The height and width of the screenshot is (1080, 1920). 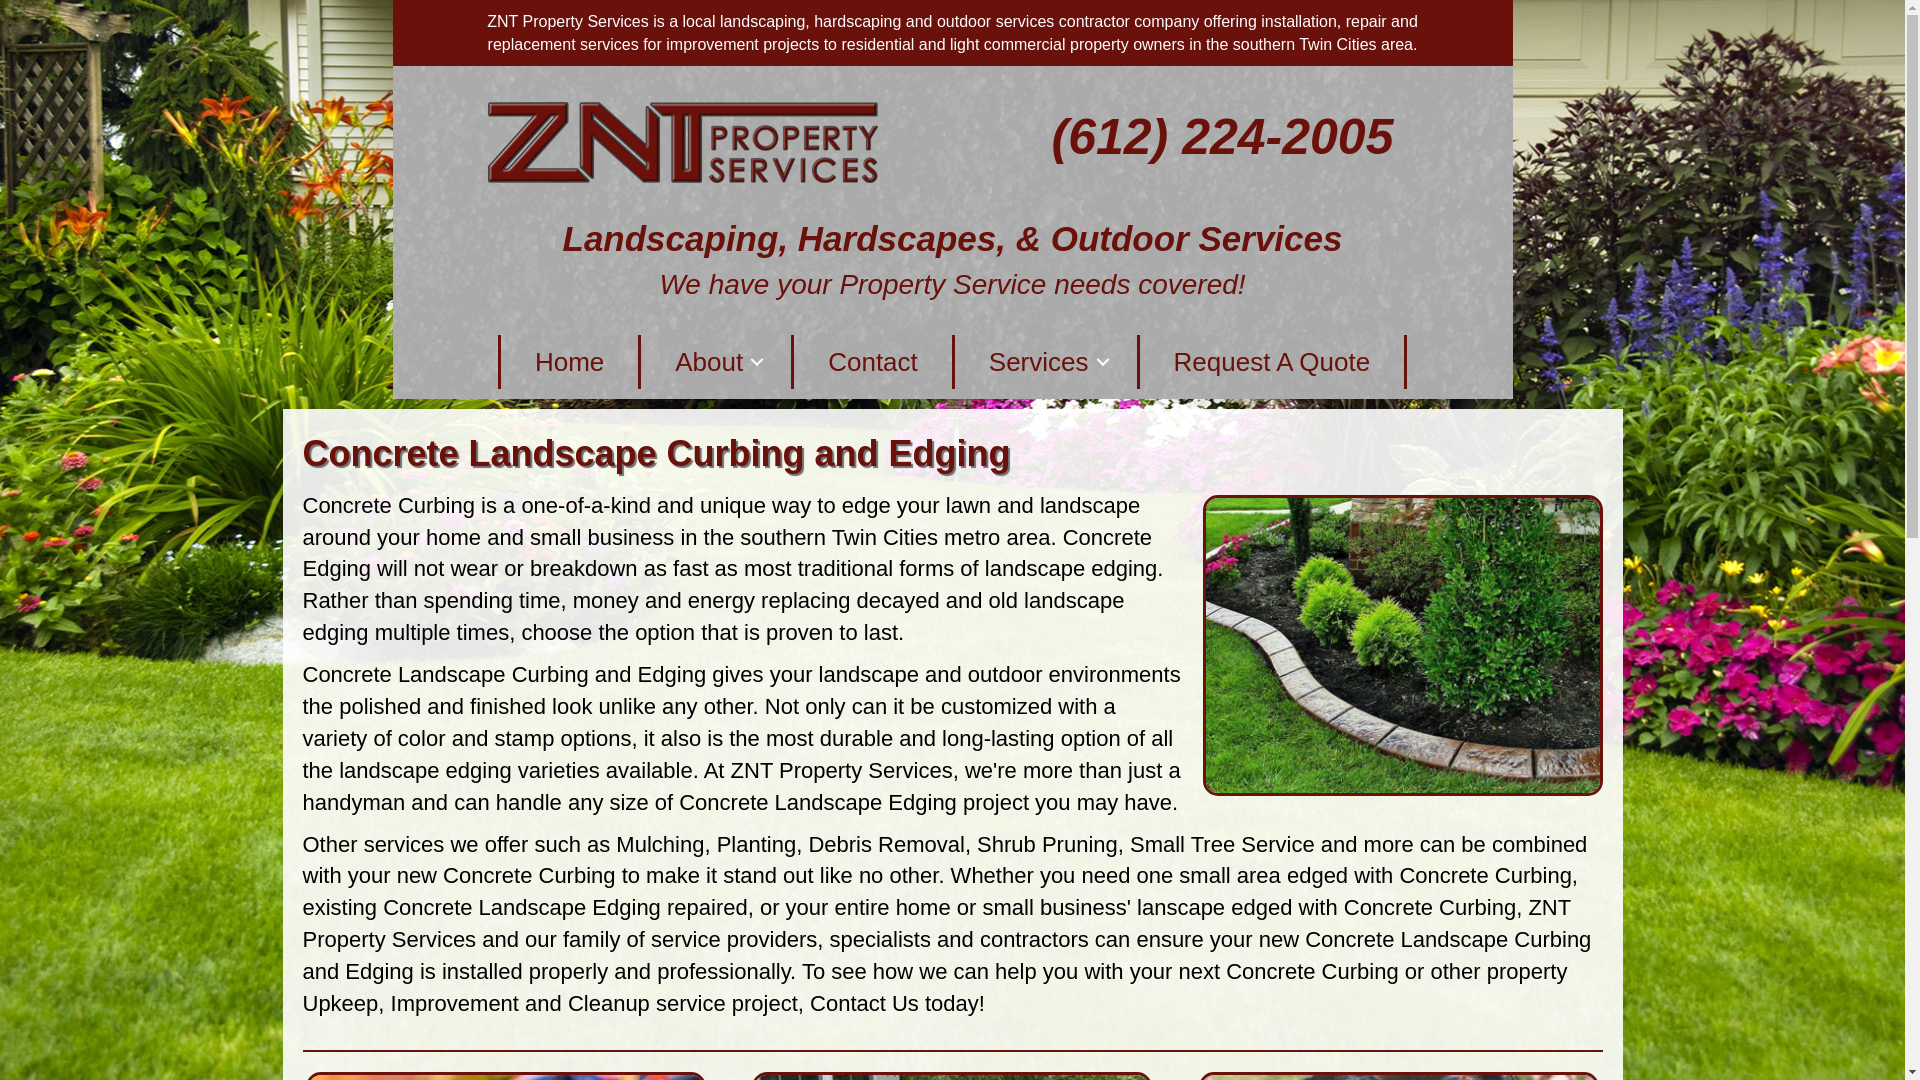 What do you see at coordinates (1272, 361) in the screenshot?
I see `Request A Quote` at bounding box center [1272, 361].